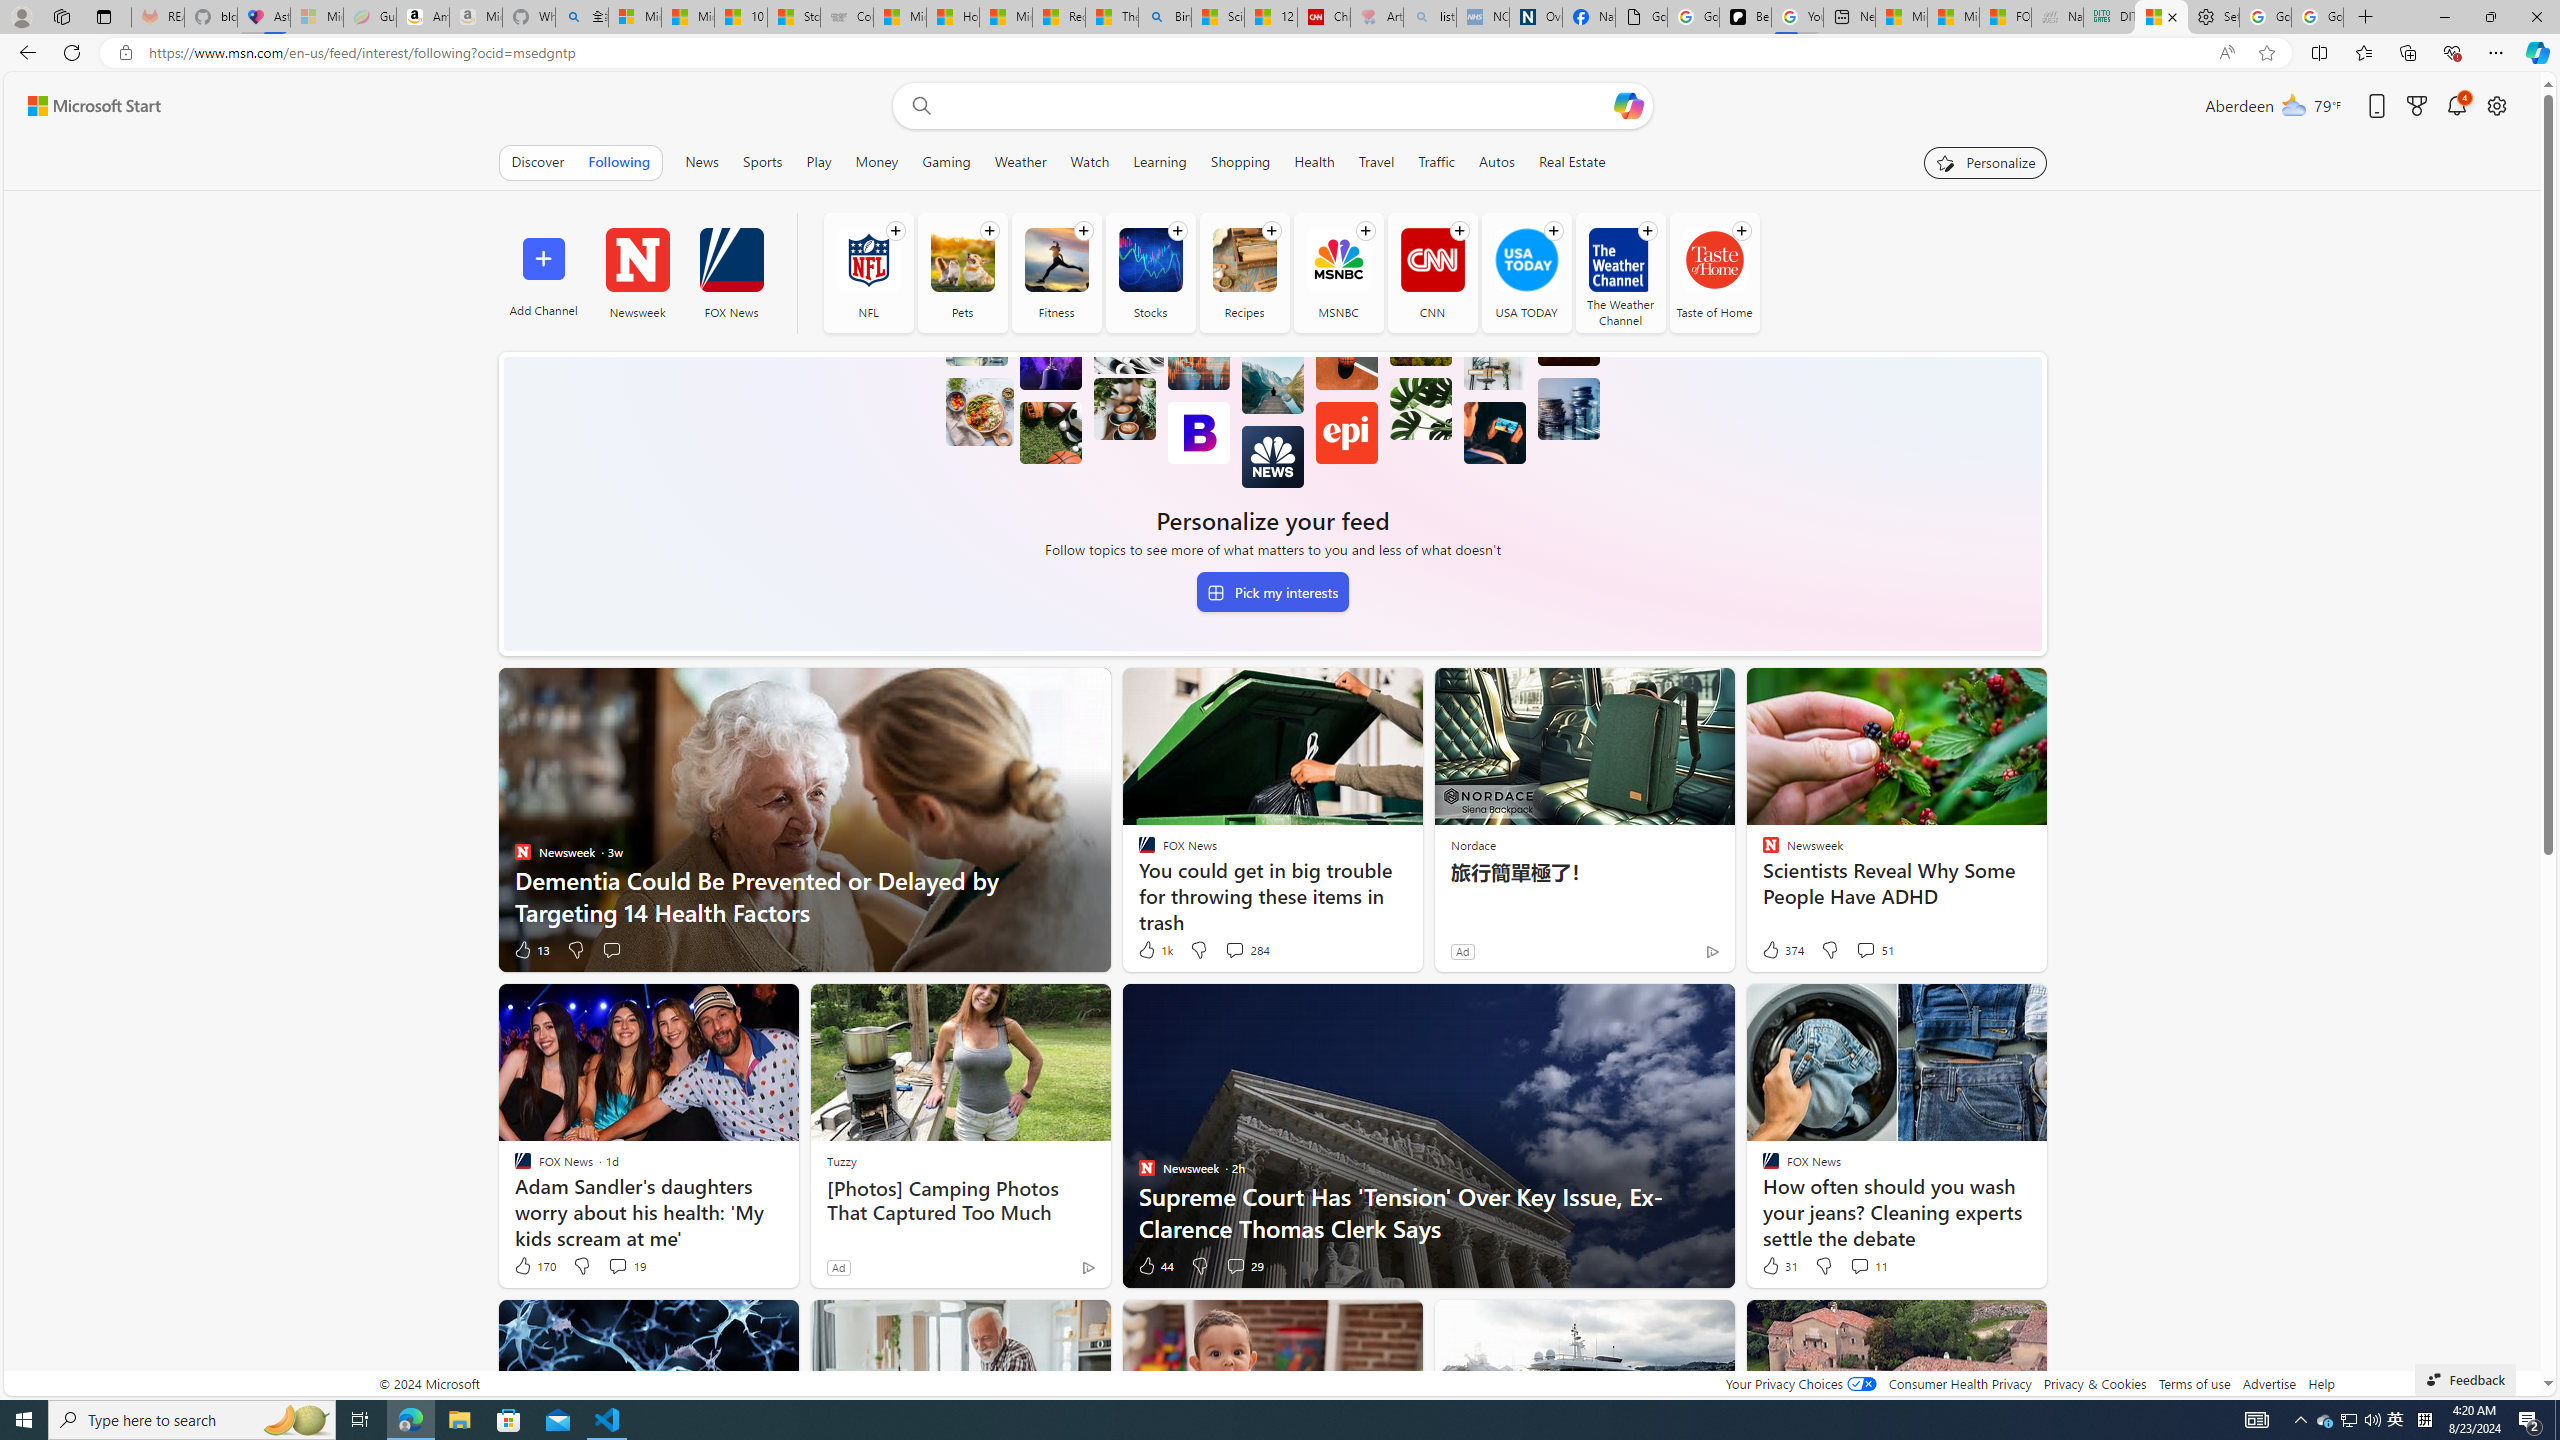 The image size is (2560, 1440). I want to click on How I Got Rid of Microsoft Edge's Unnecessary Features, so click(954, 17).